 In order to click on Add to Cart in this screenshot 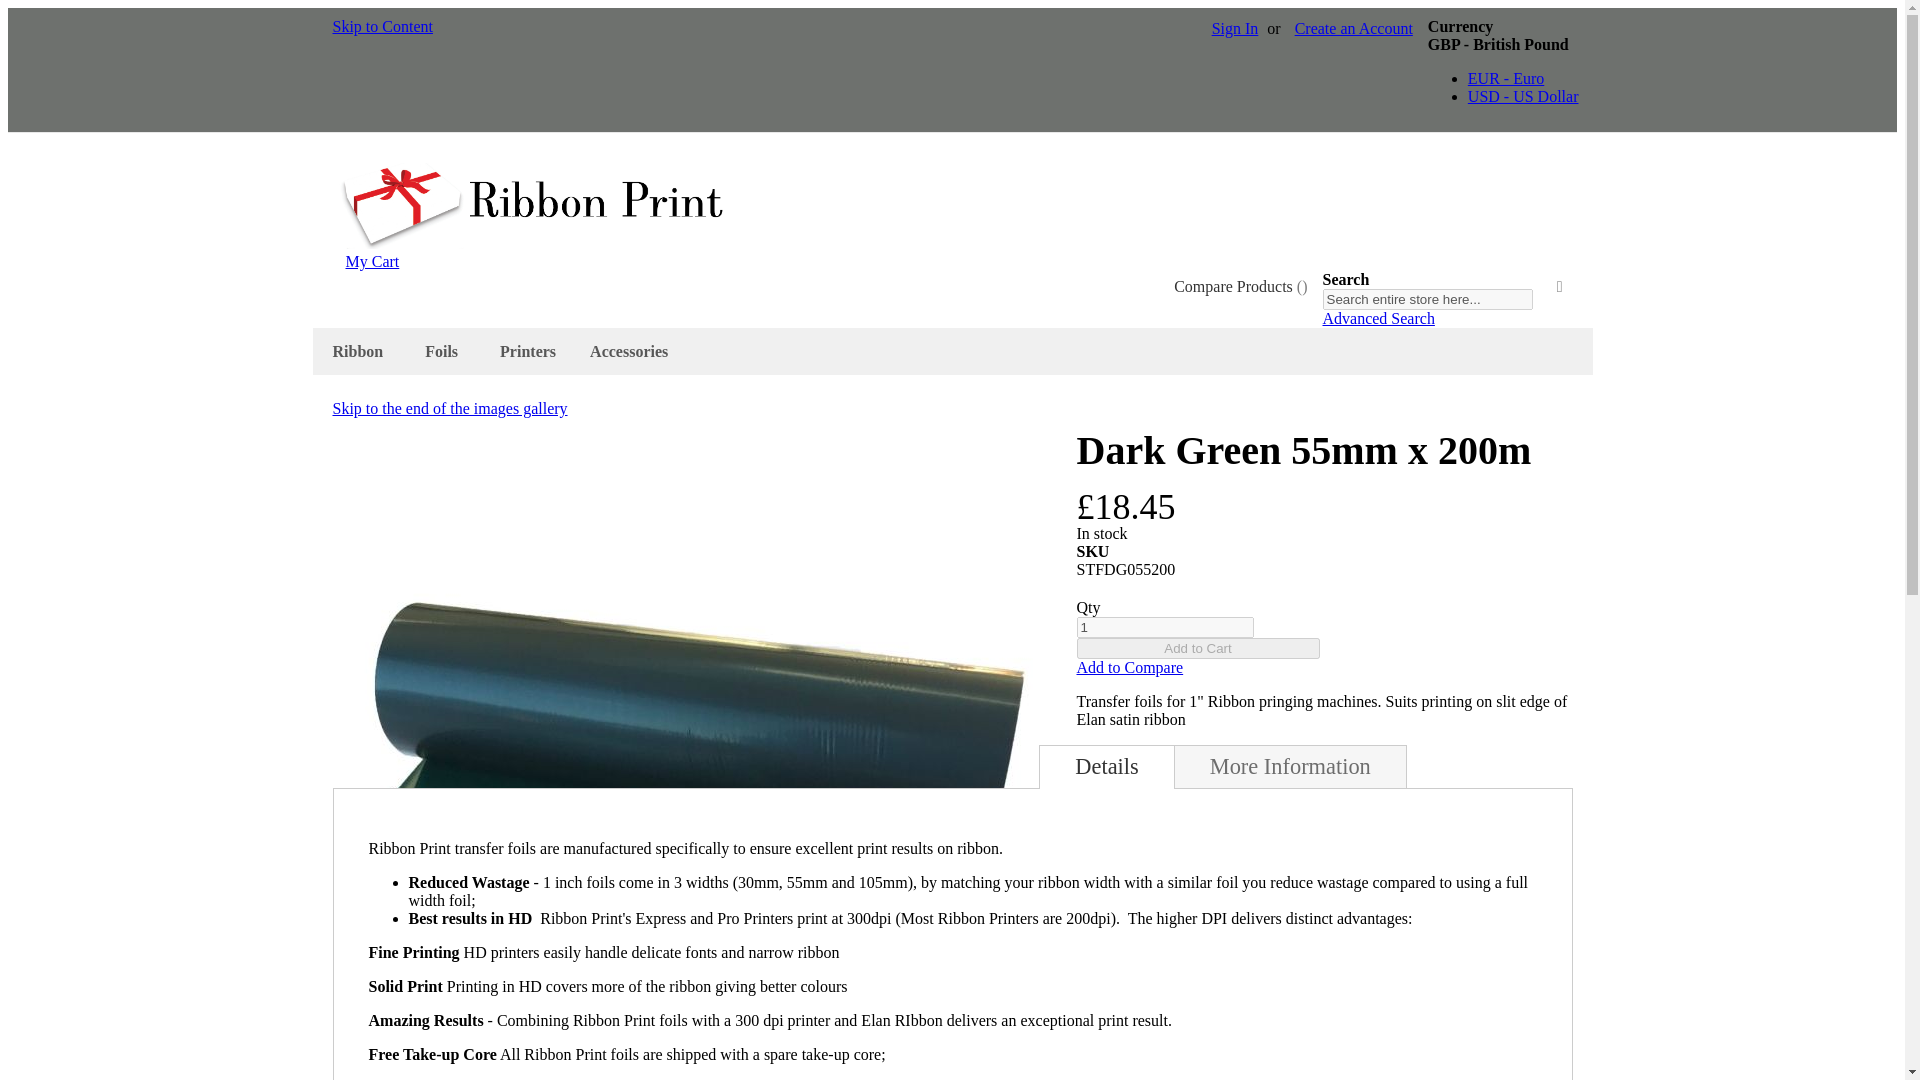, I will do `click(1197, 648)`.